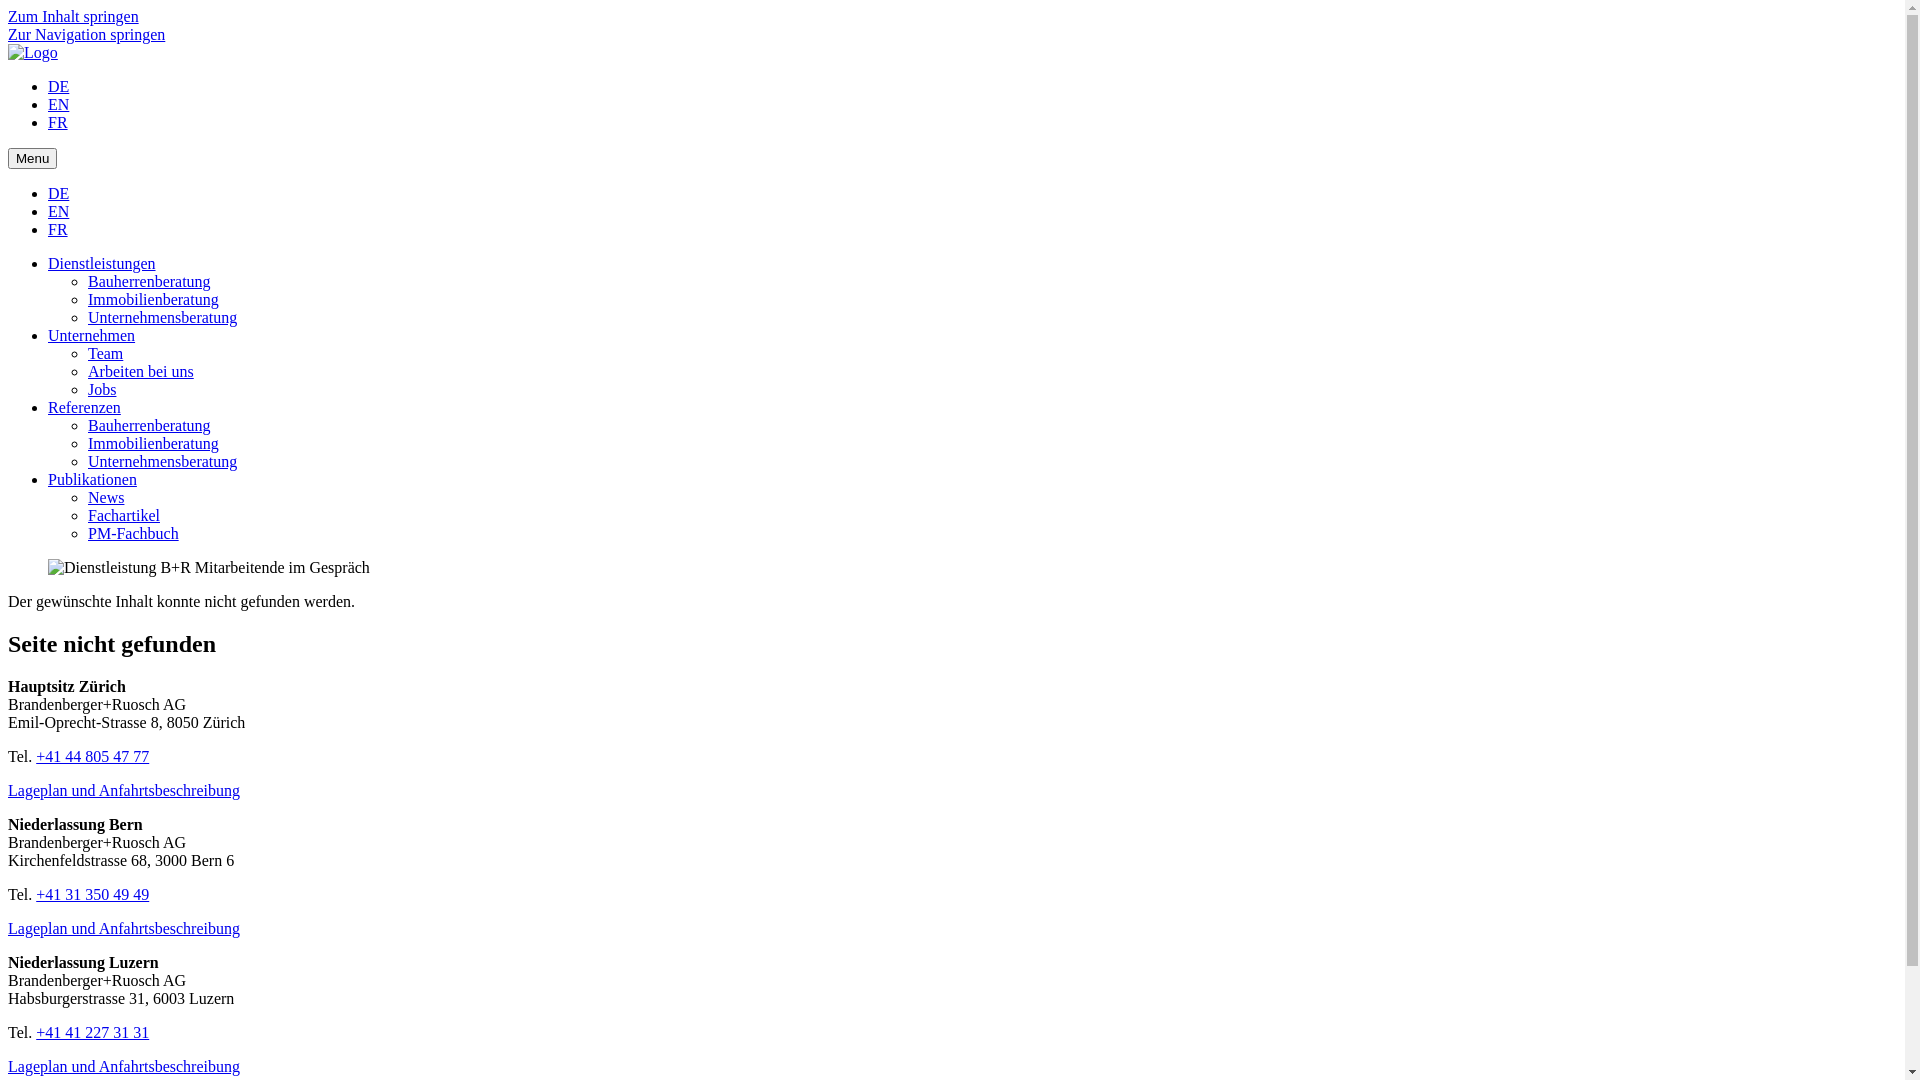  I want to click on Lageplan und Anfahrtsbeschreibung, so click(124, 928).